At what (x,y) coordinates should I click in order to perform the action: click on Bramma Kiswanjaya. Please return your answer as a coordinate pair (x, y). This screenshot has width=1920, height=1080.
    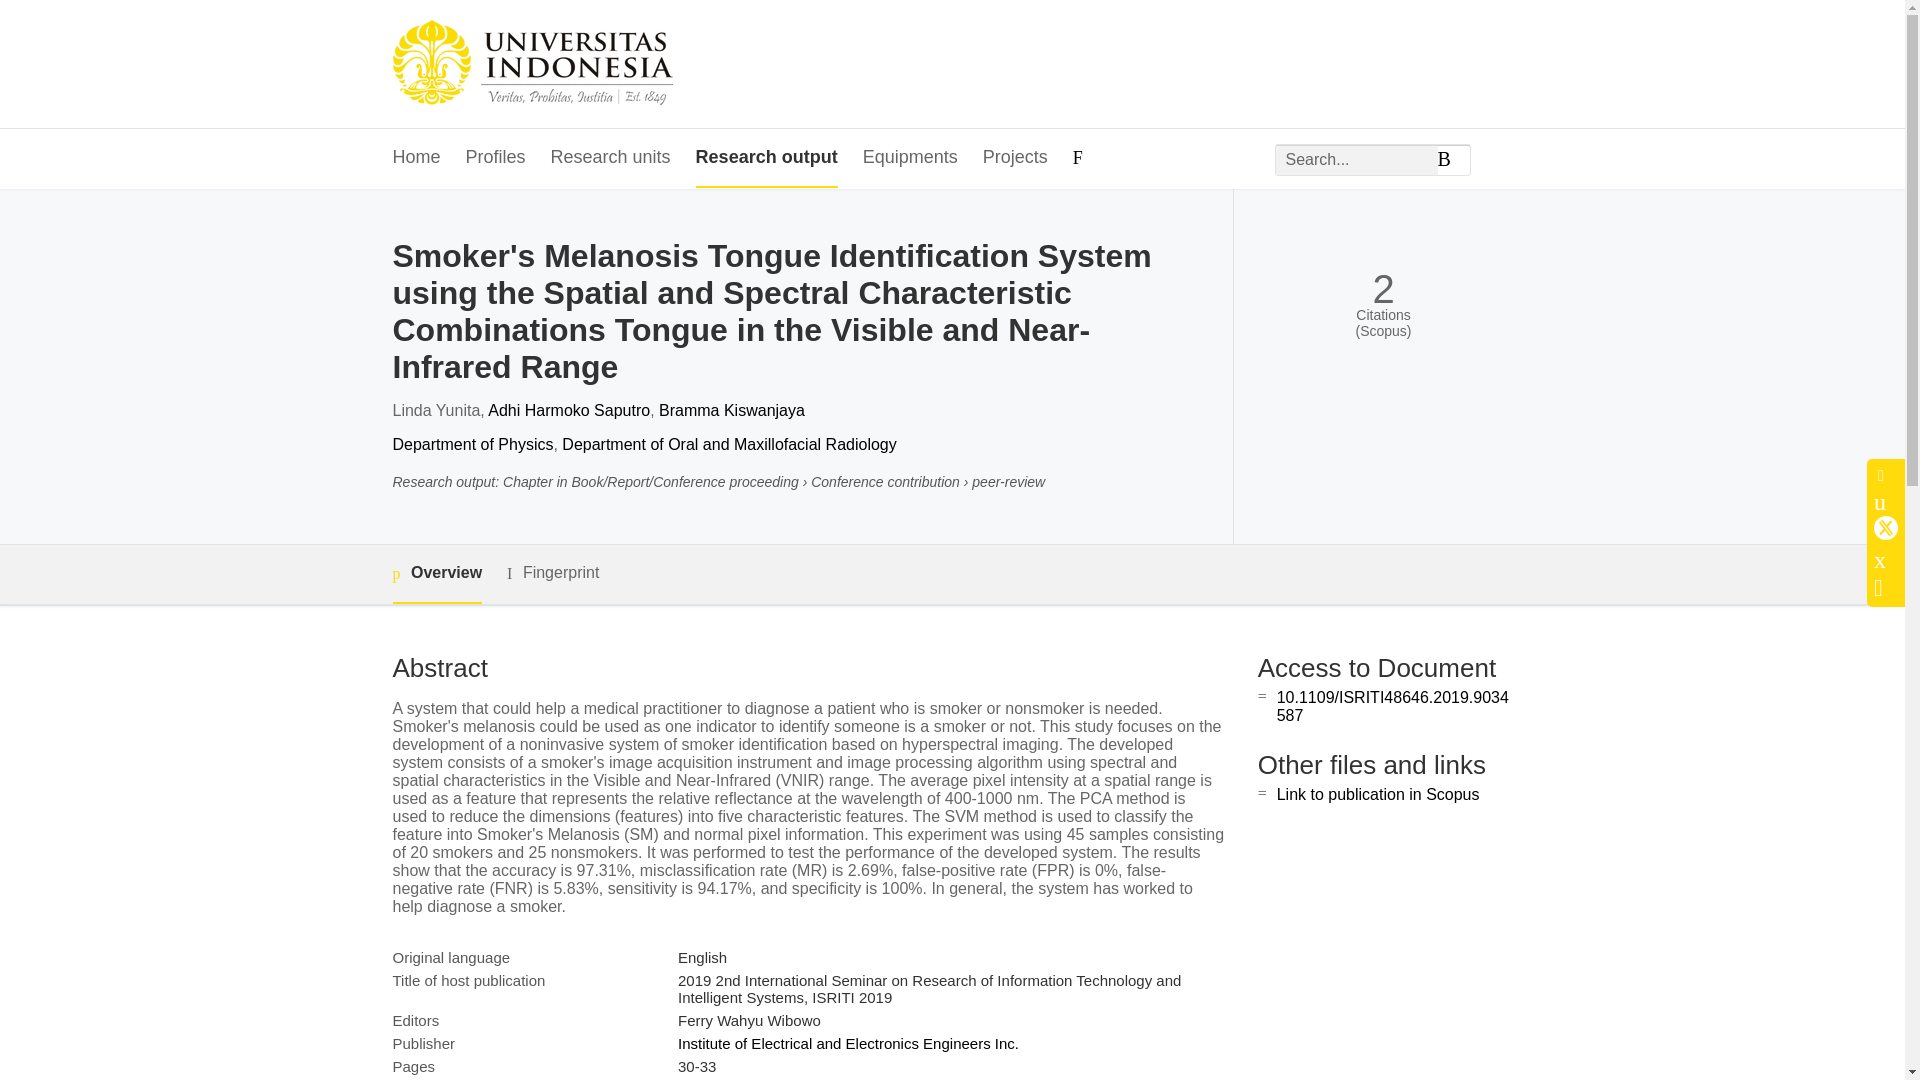
    Looking at the image, I should click on (731, 410).